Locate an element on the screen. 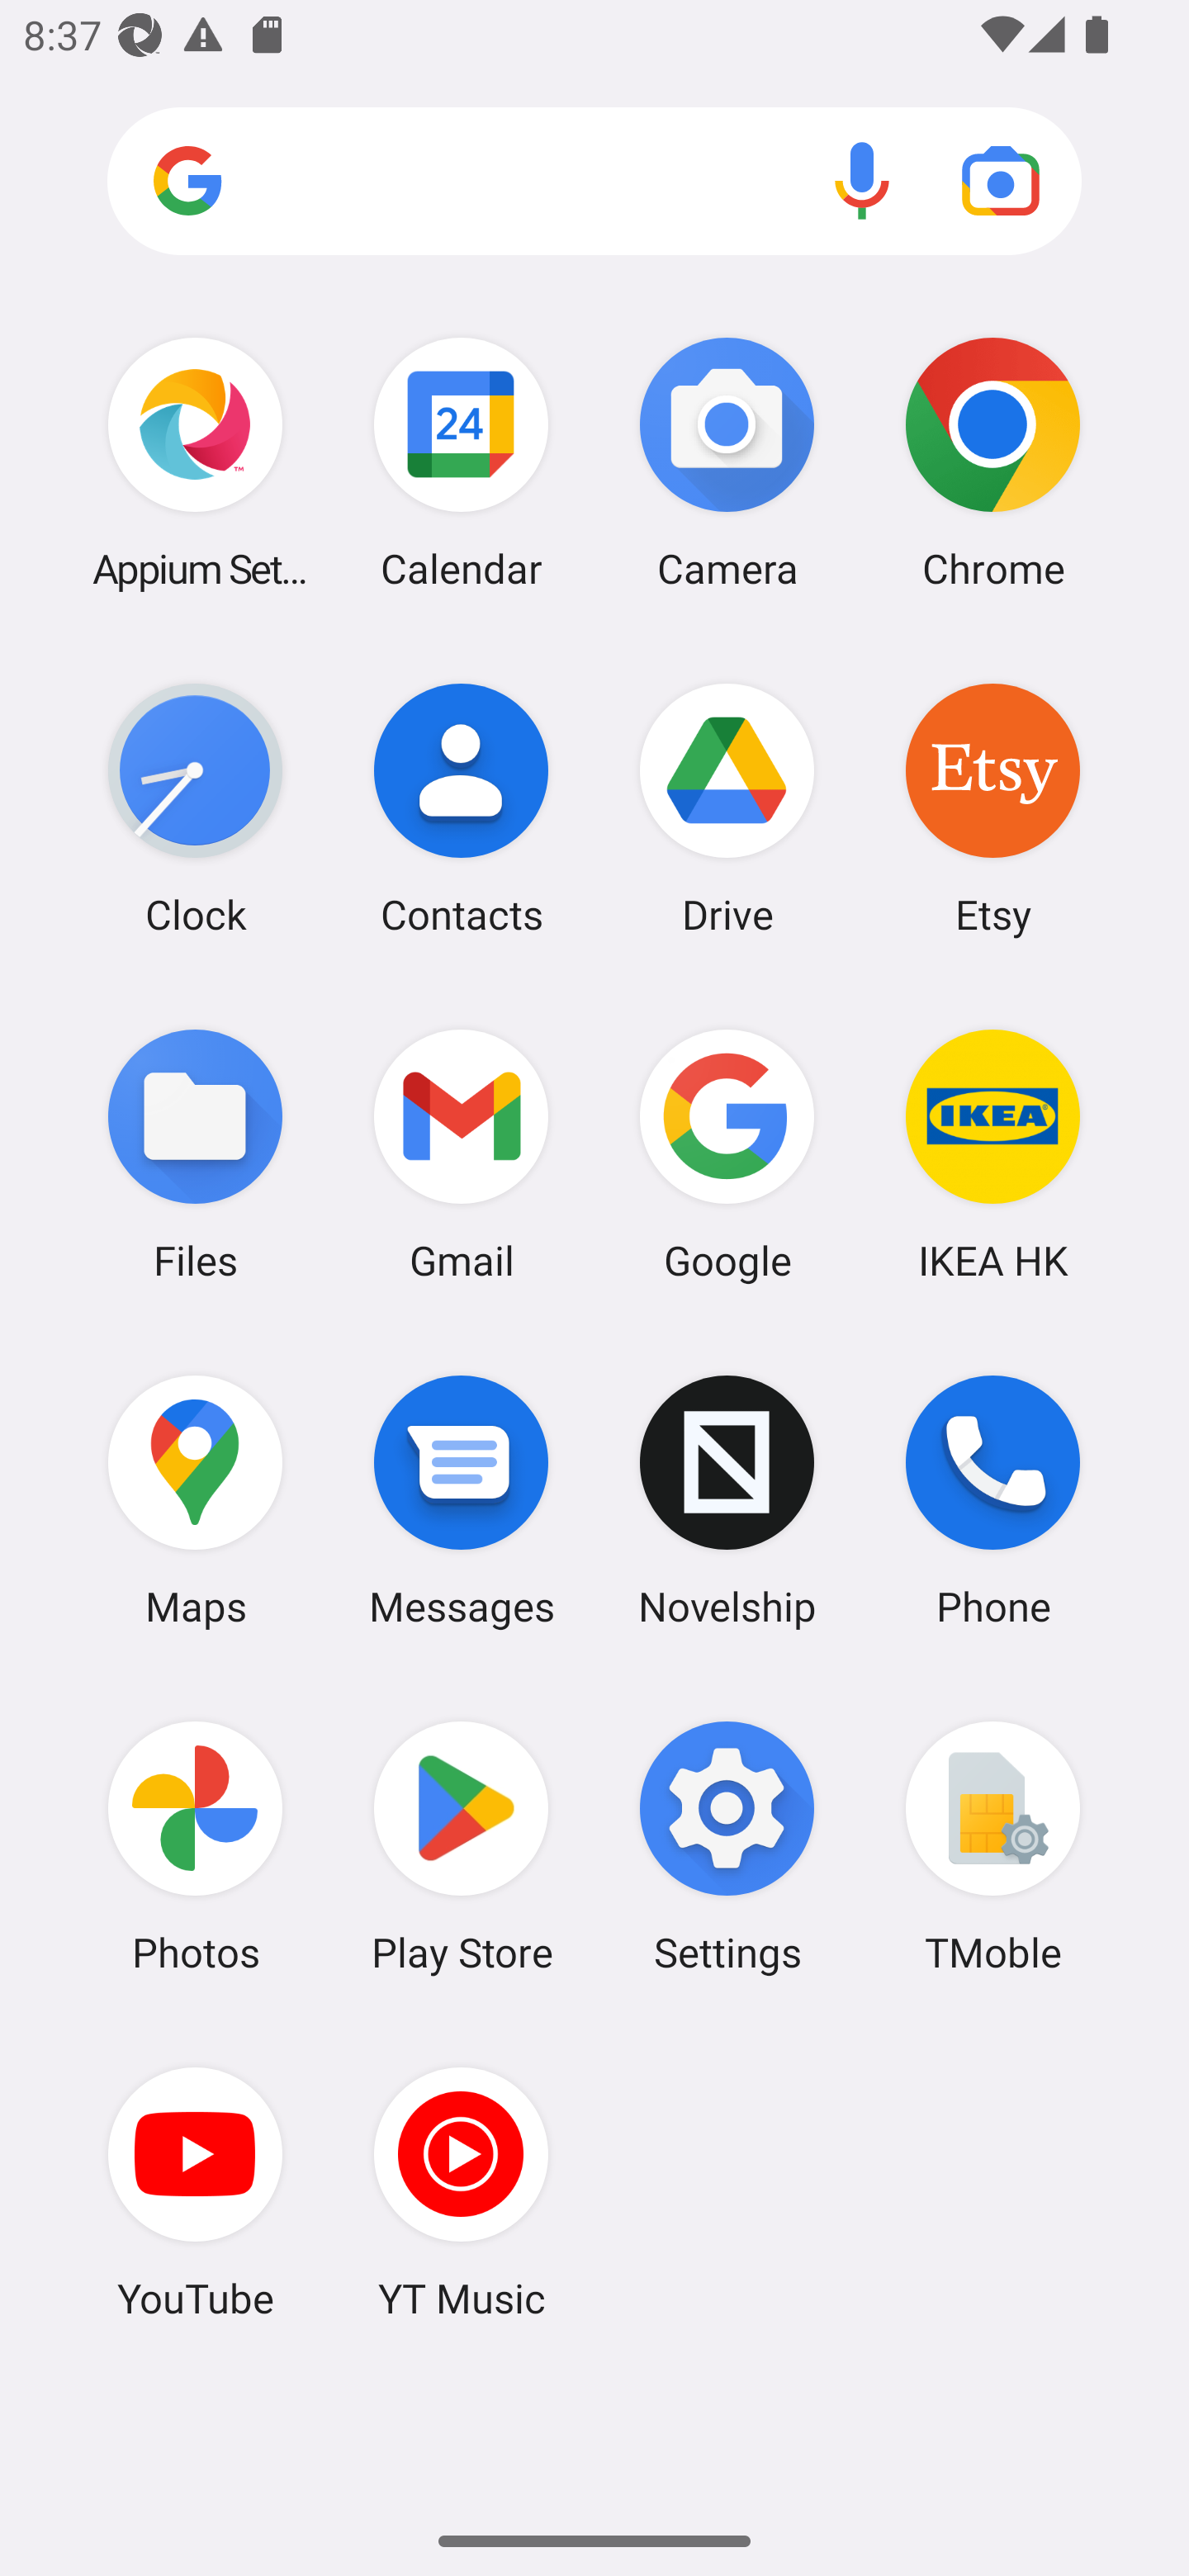 The image size is (1189, 2576). Camera is located at coordinates (727, 462).